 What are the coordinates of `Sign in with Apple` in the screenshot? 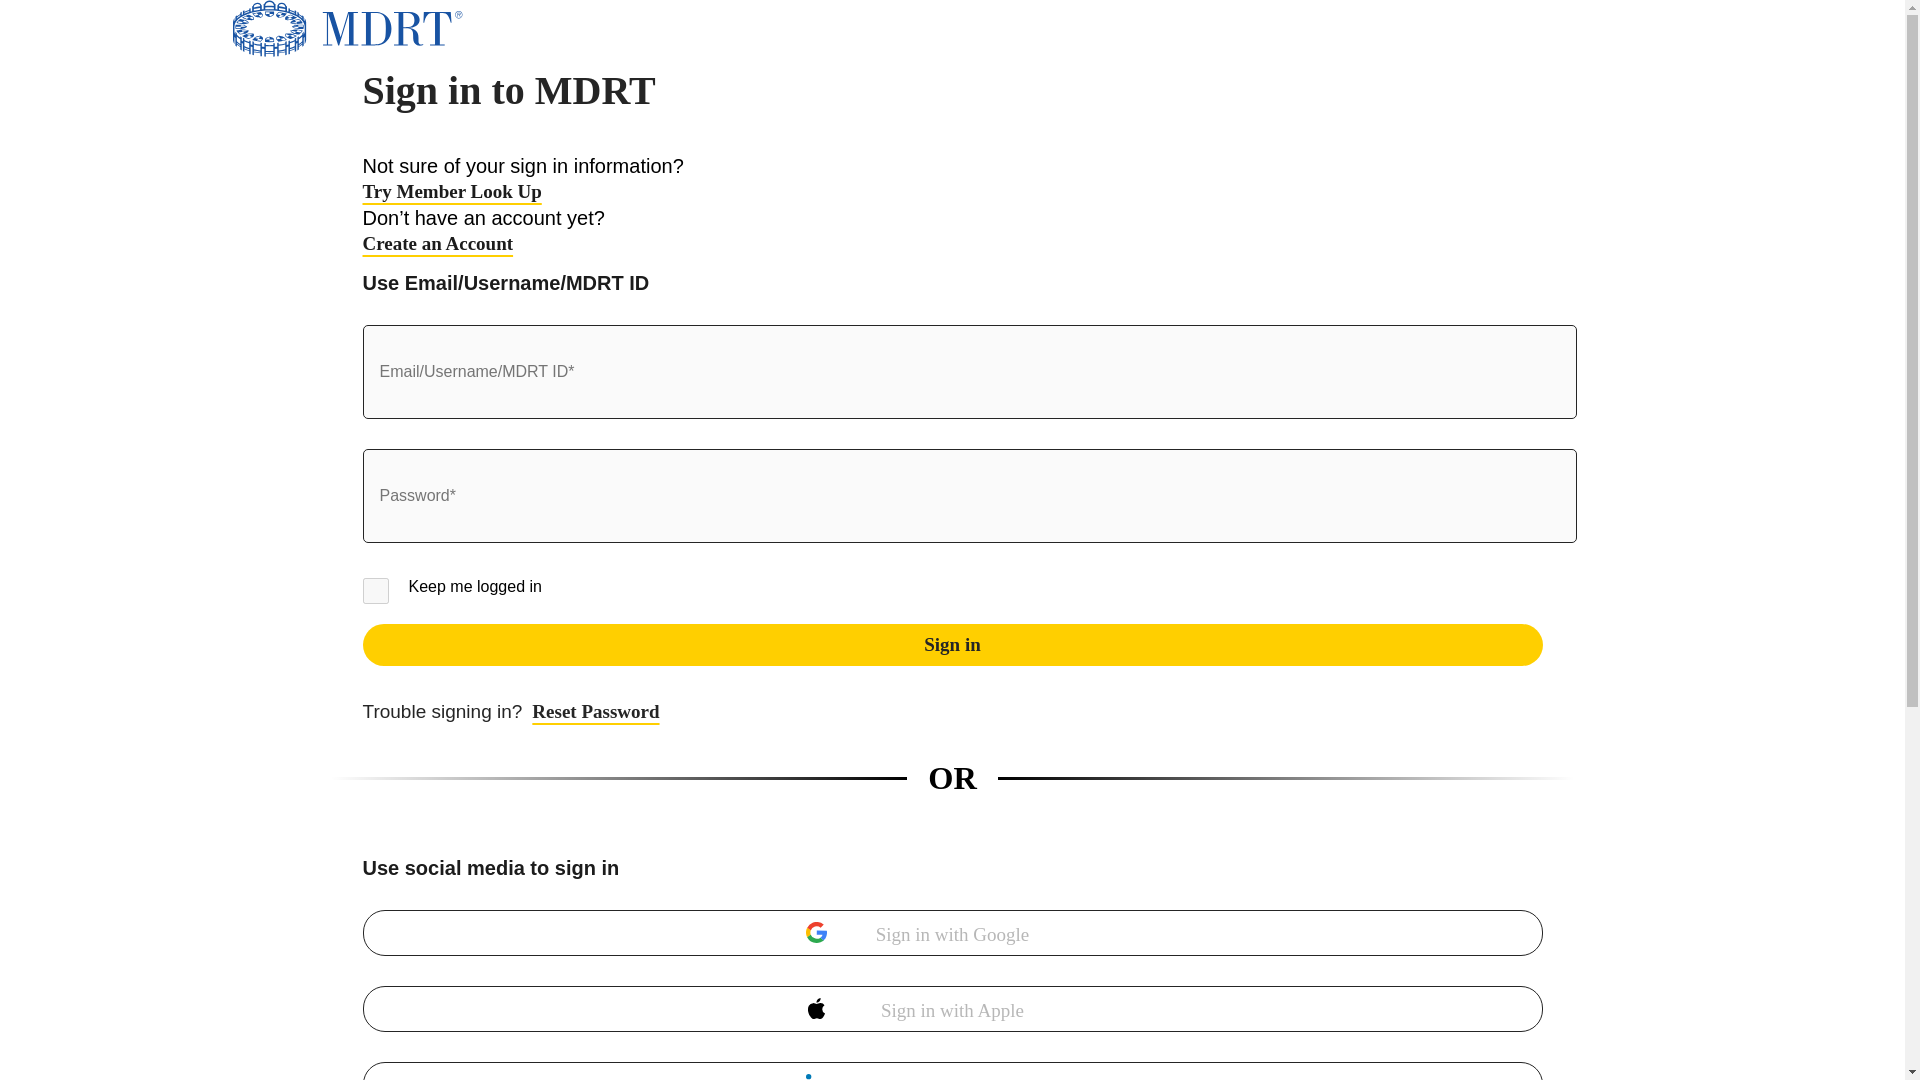 It's located at (952, 1009).